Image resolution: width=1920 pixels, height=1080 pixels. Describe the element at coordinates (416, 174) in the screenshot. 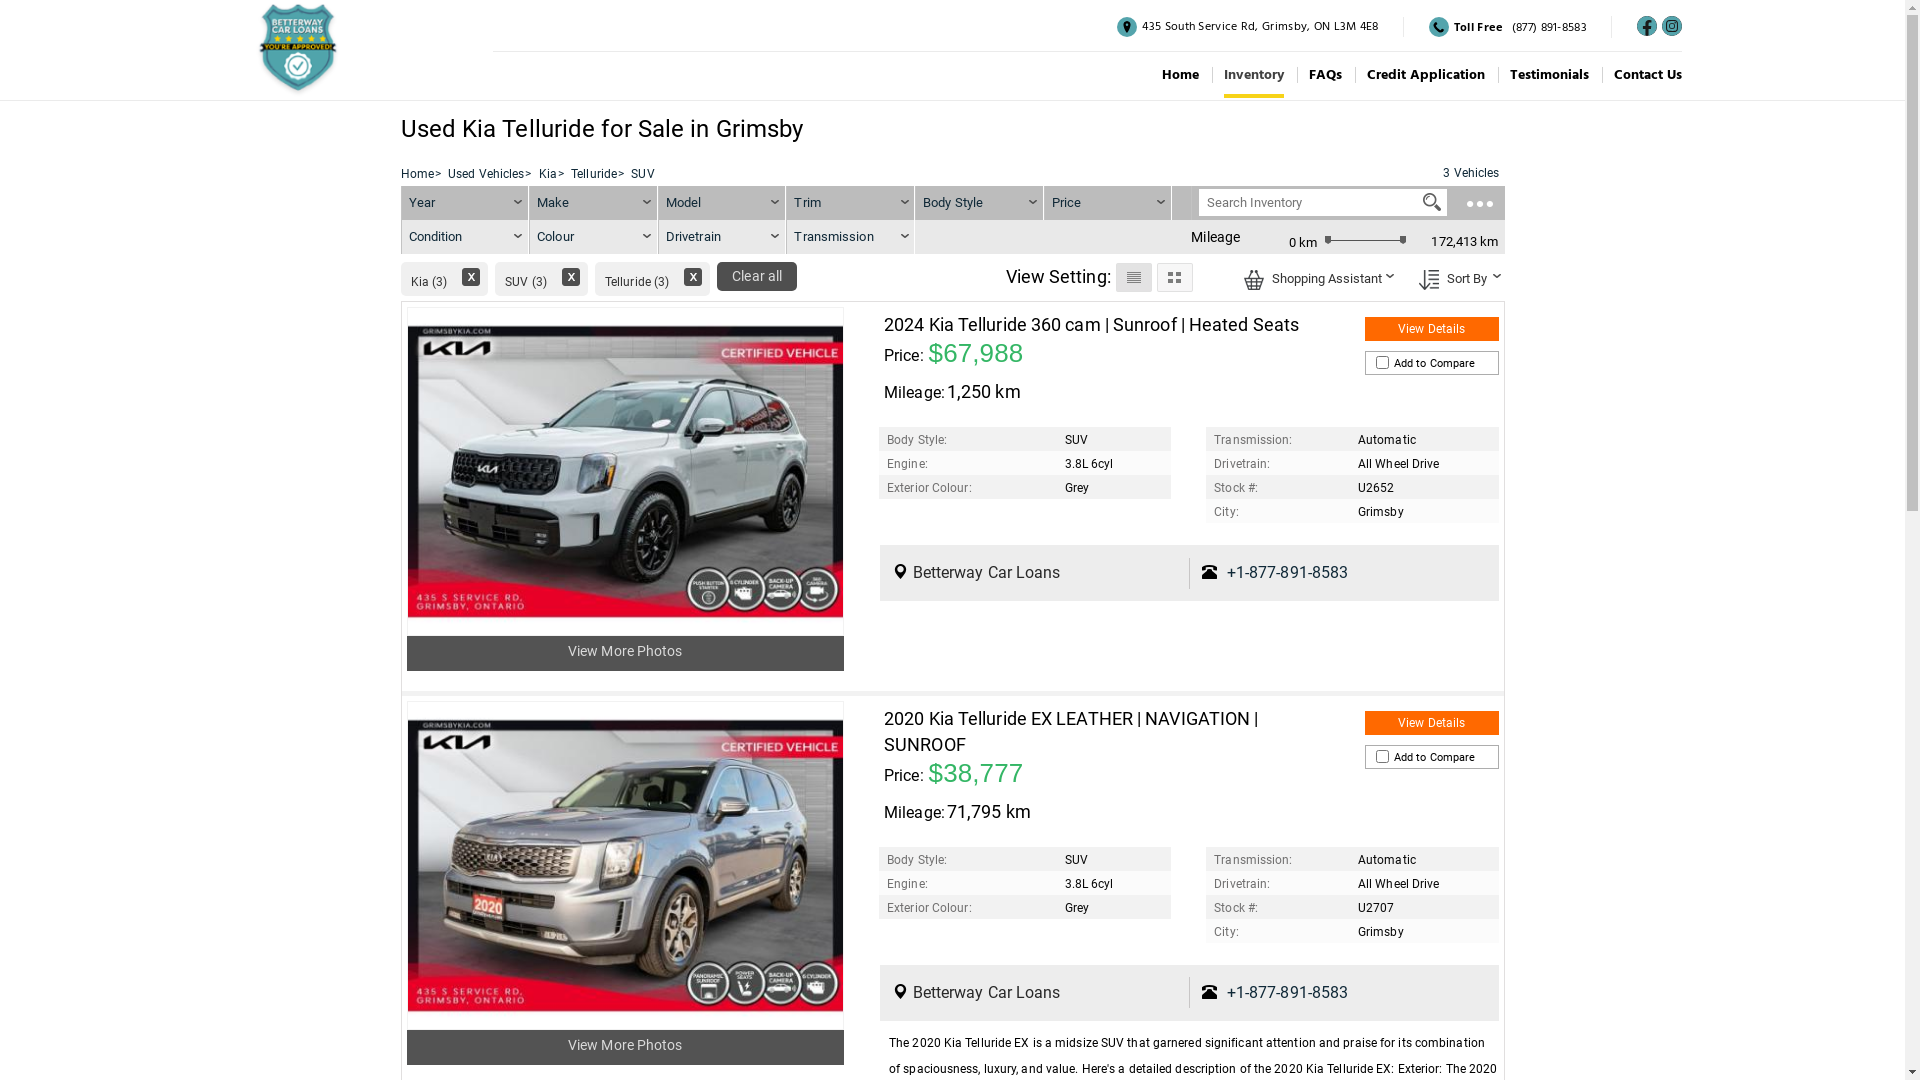

I see `Home` at that location.